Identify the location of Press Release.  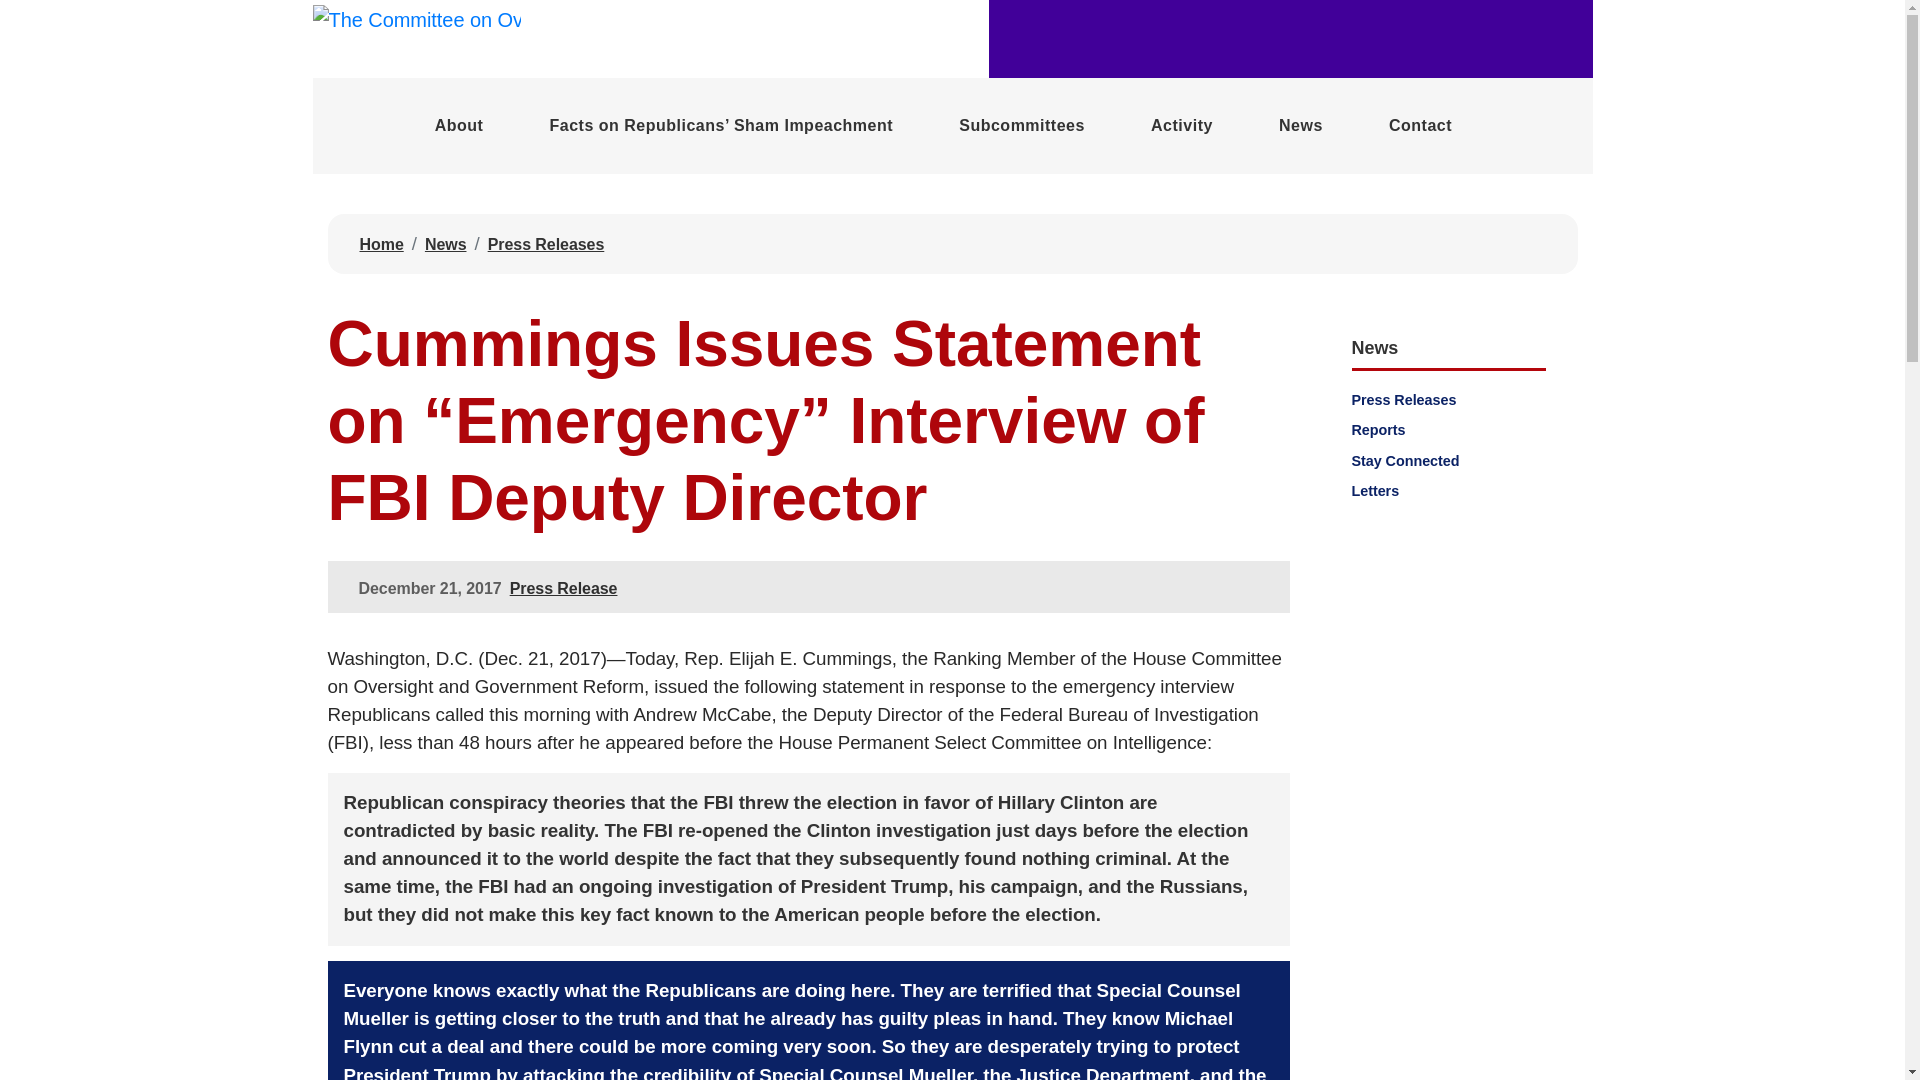
(564, 588).